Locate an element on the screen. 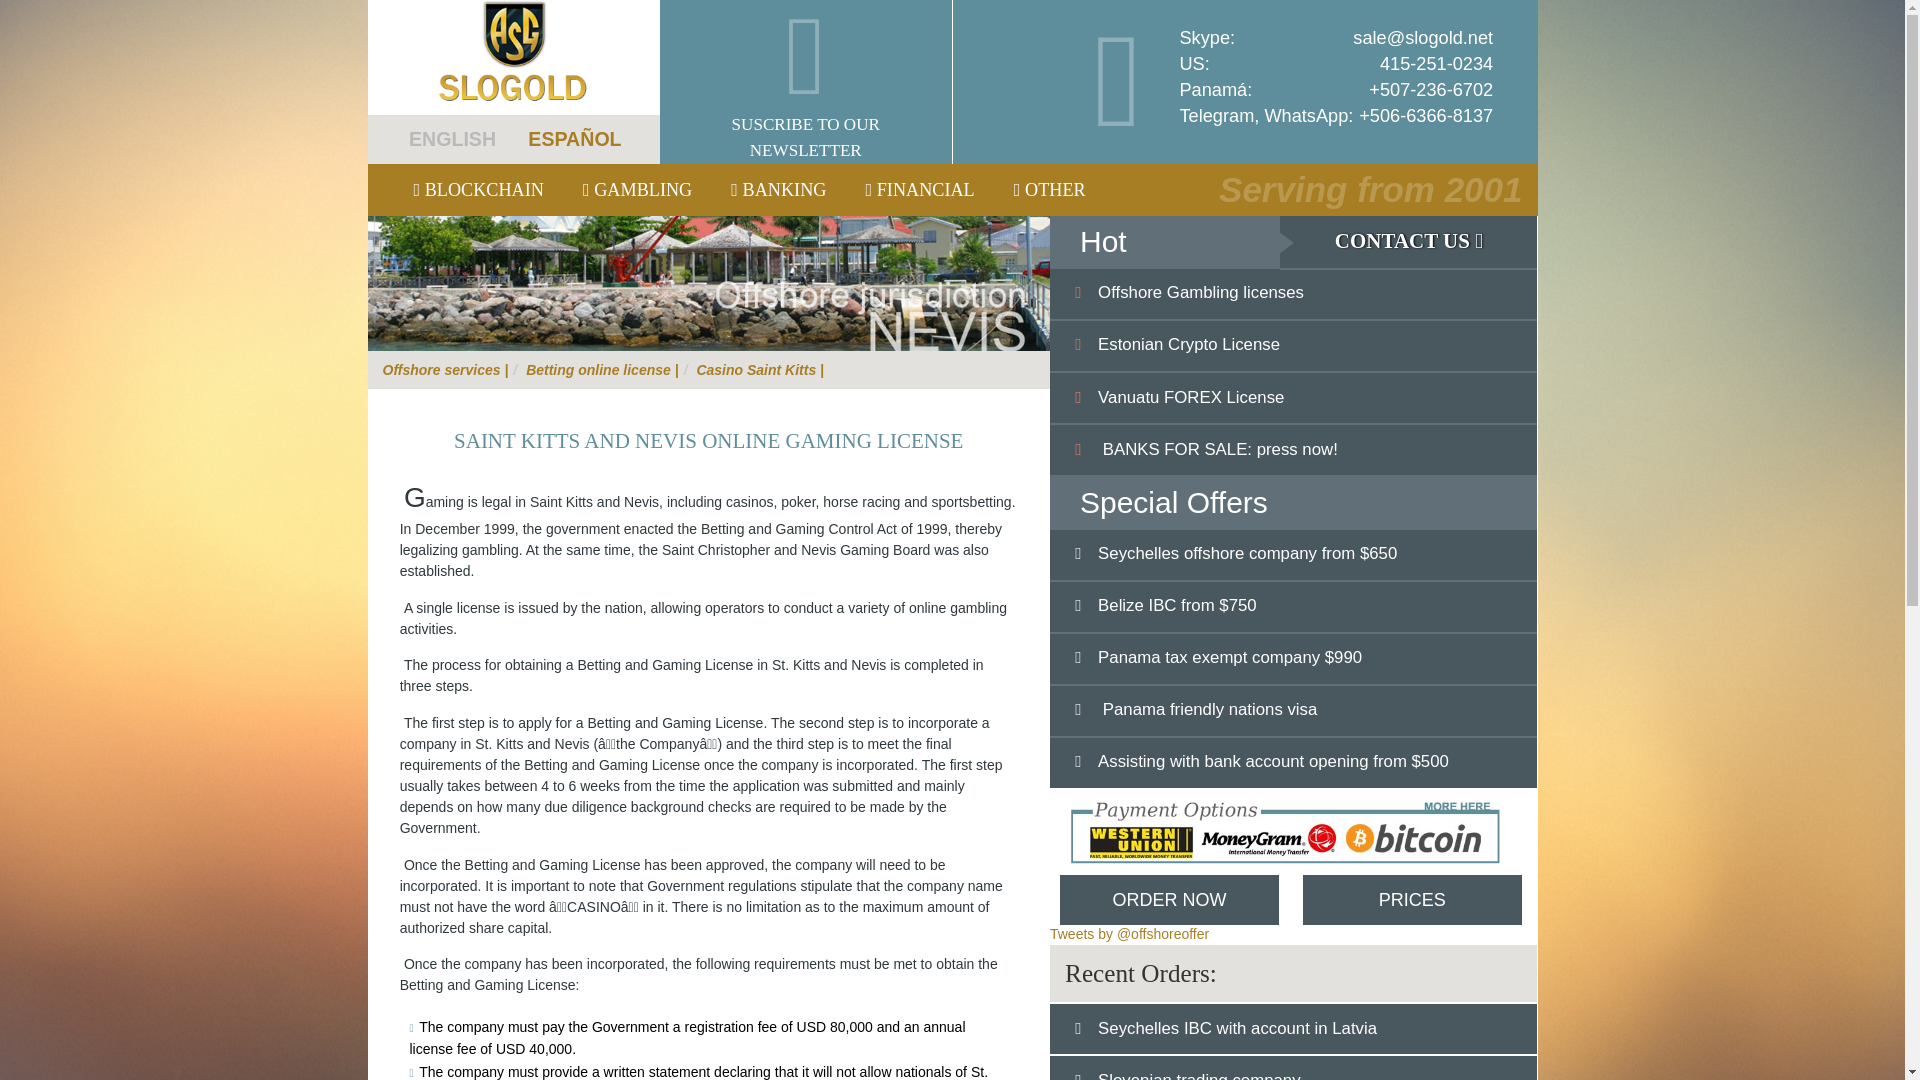 The image size is (1920, 1080). Offshore Gambling licenses is located at coordinates (1192, 292).